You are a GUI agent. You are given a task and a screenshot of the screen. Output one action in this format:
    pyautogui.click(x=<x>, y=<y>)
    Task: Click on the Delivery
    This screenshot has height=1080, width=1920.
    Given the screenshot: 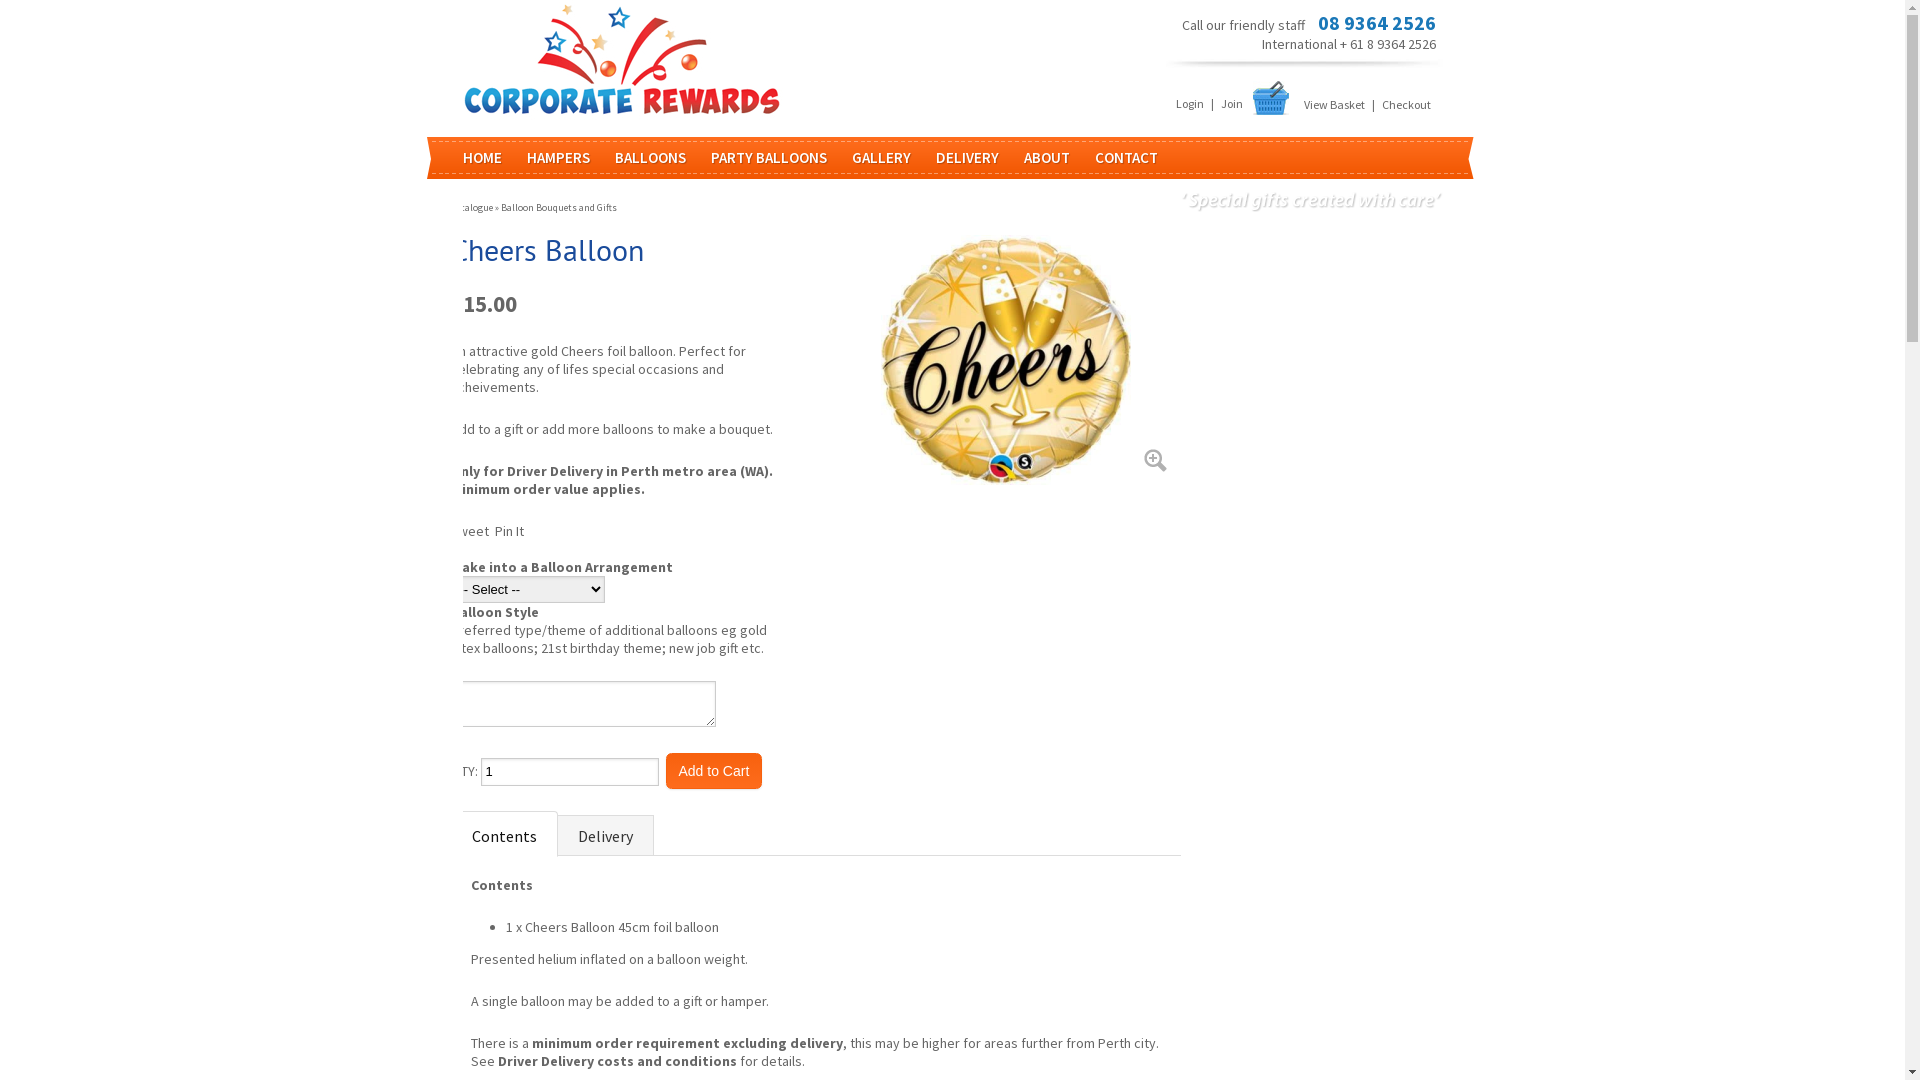 What is the action you would take?
    pyautogui.click(x=604, y=835)
    